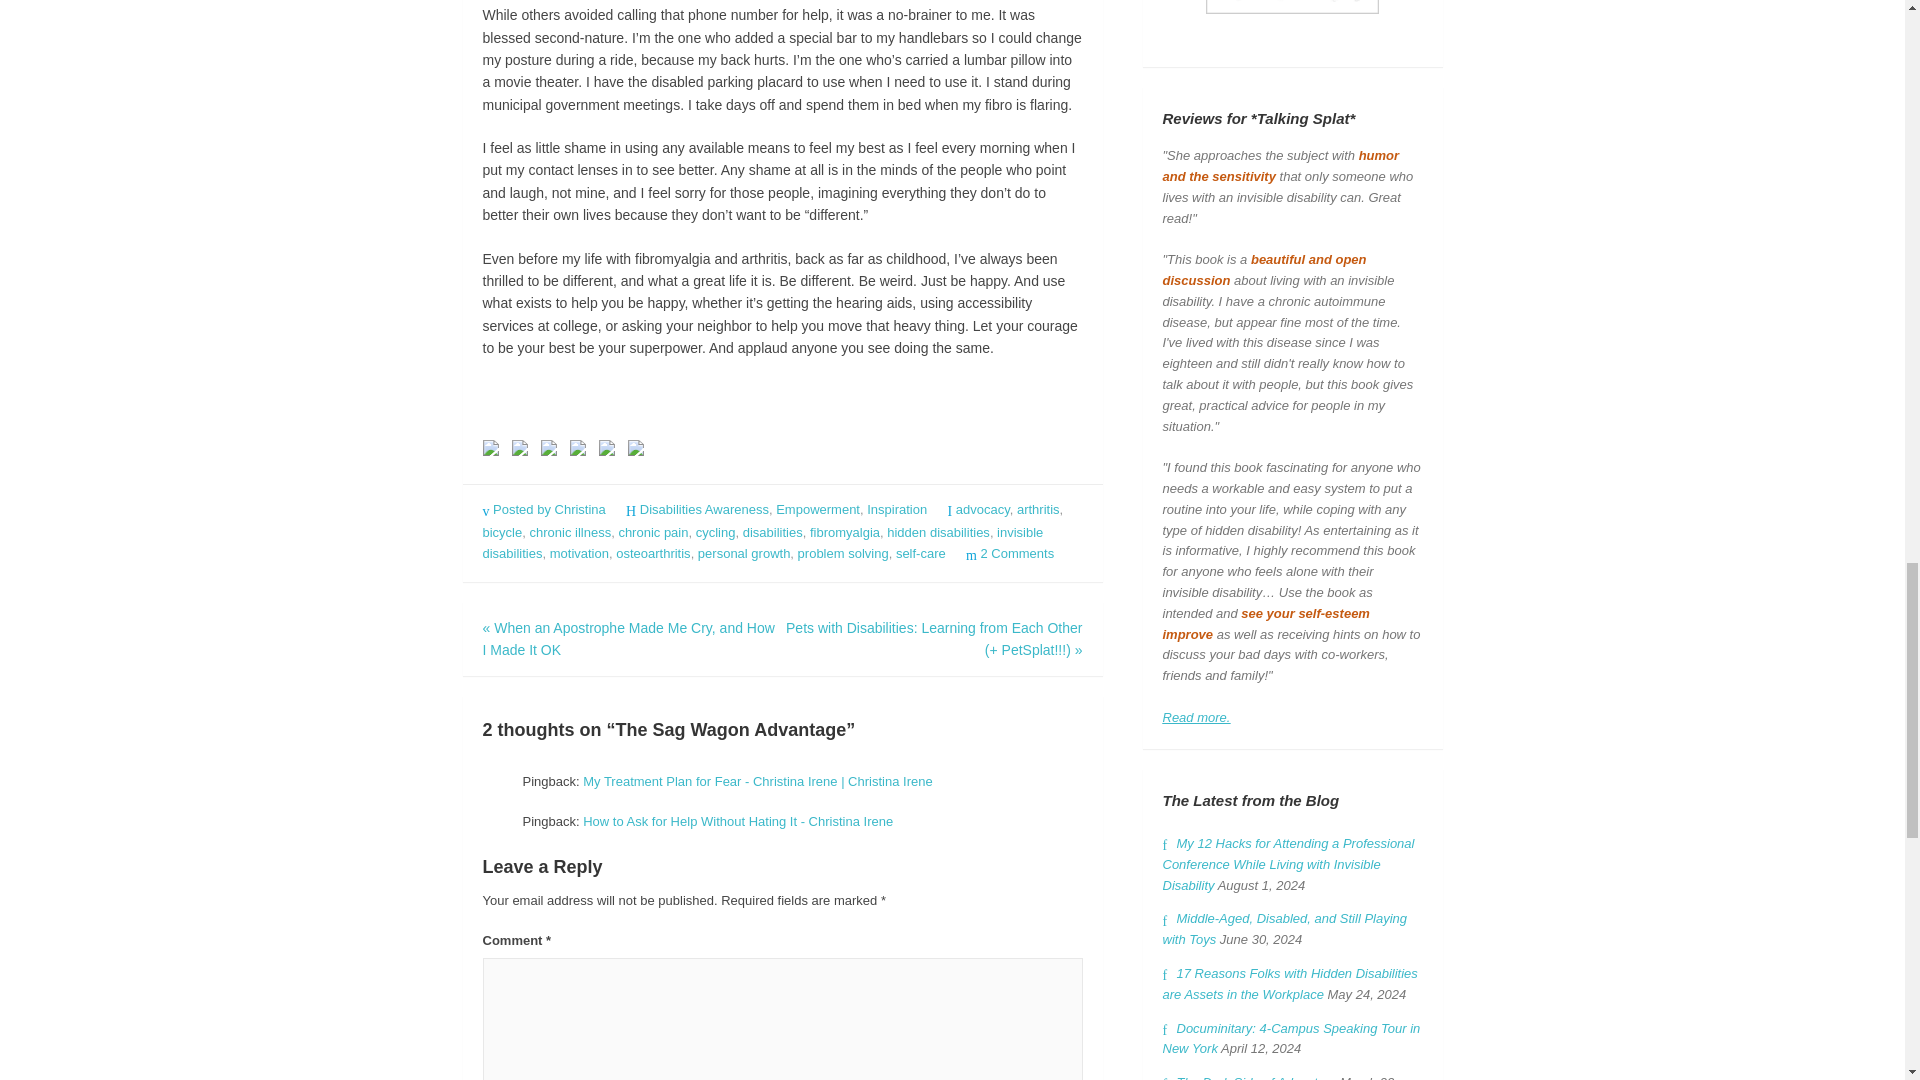 The height and width of the screenshot is (1080, 1920). I want to click on Share on Reddit, so click(552, 452).